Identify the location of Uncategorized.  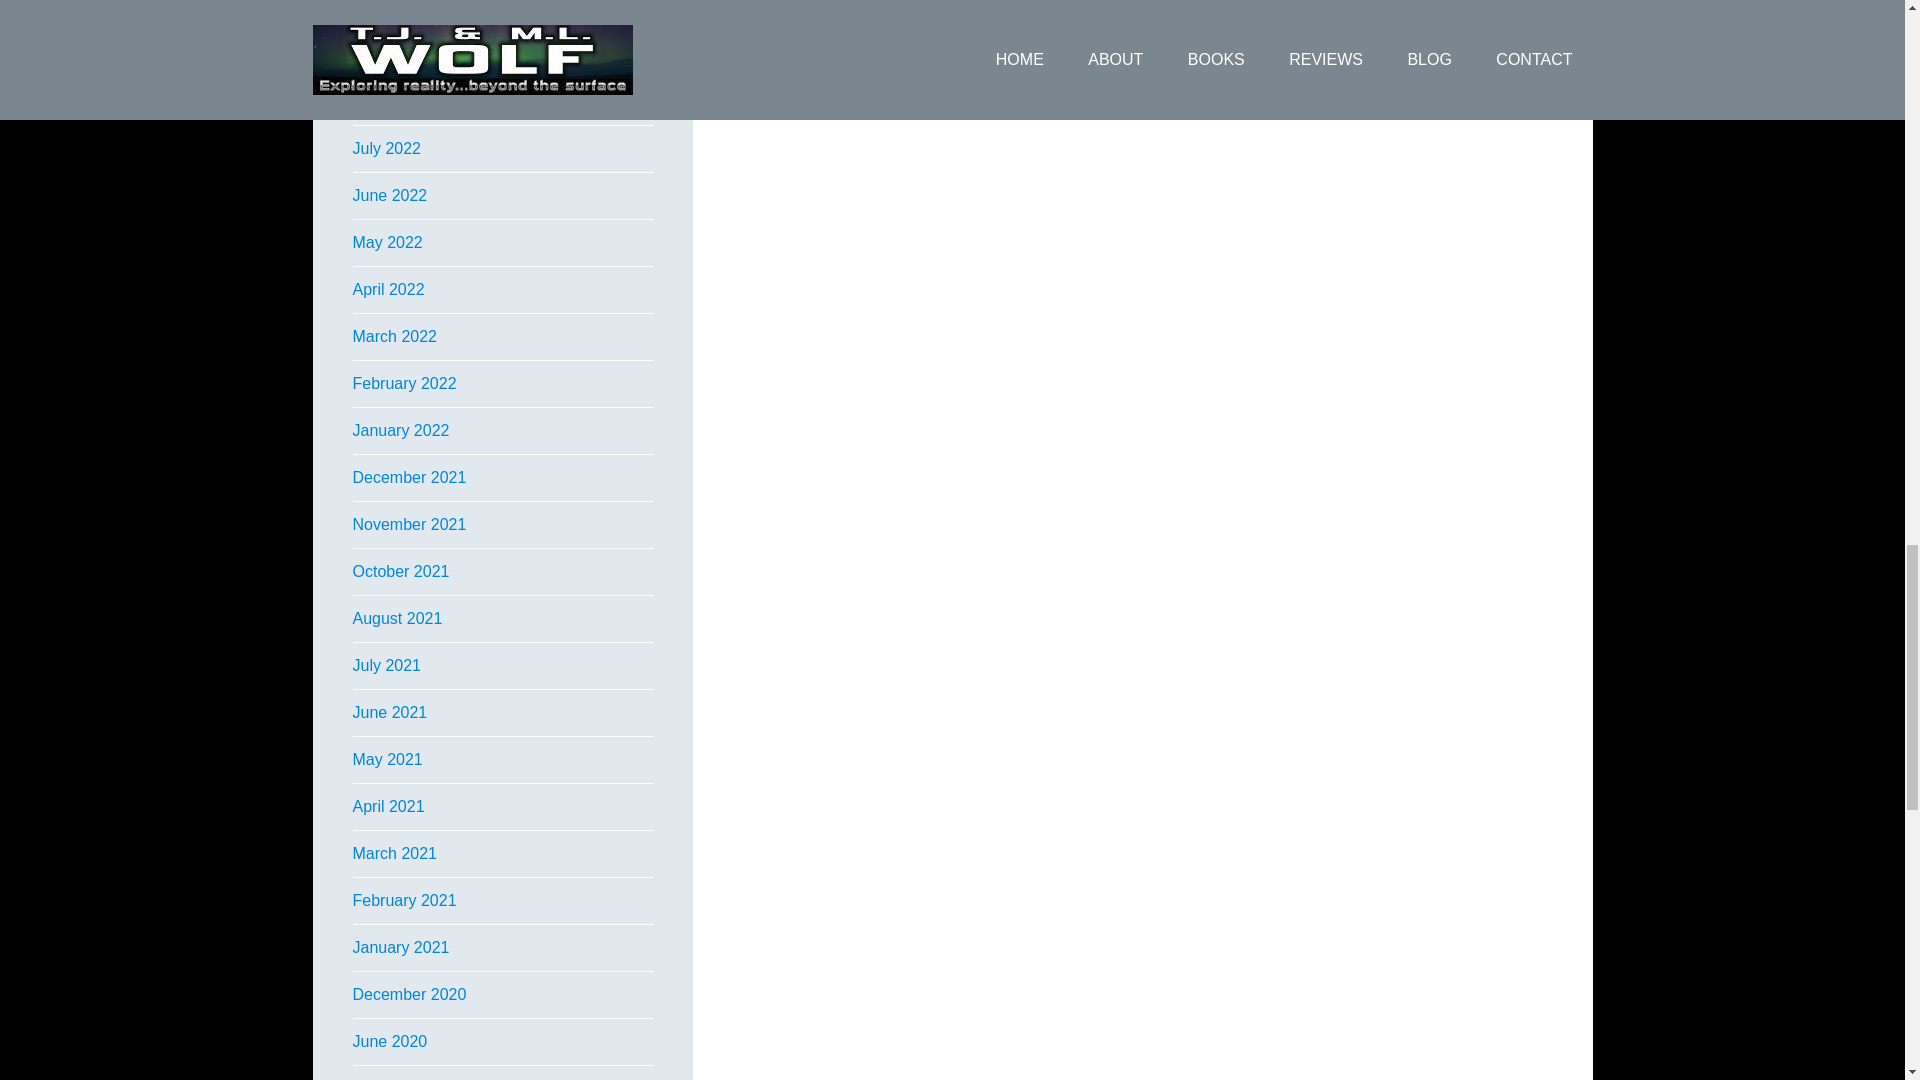
(916, 93).